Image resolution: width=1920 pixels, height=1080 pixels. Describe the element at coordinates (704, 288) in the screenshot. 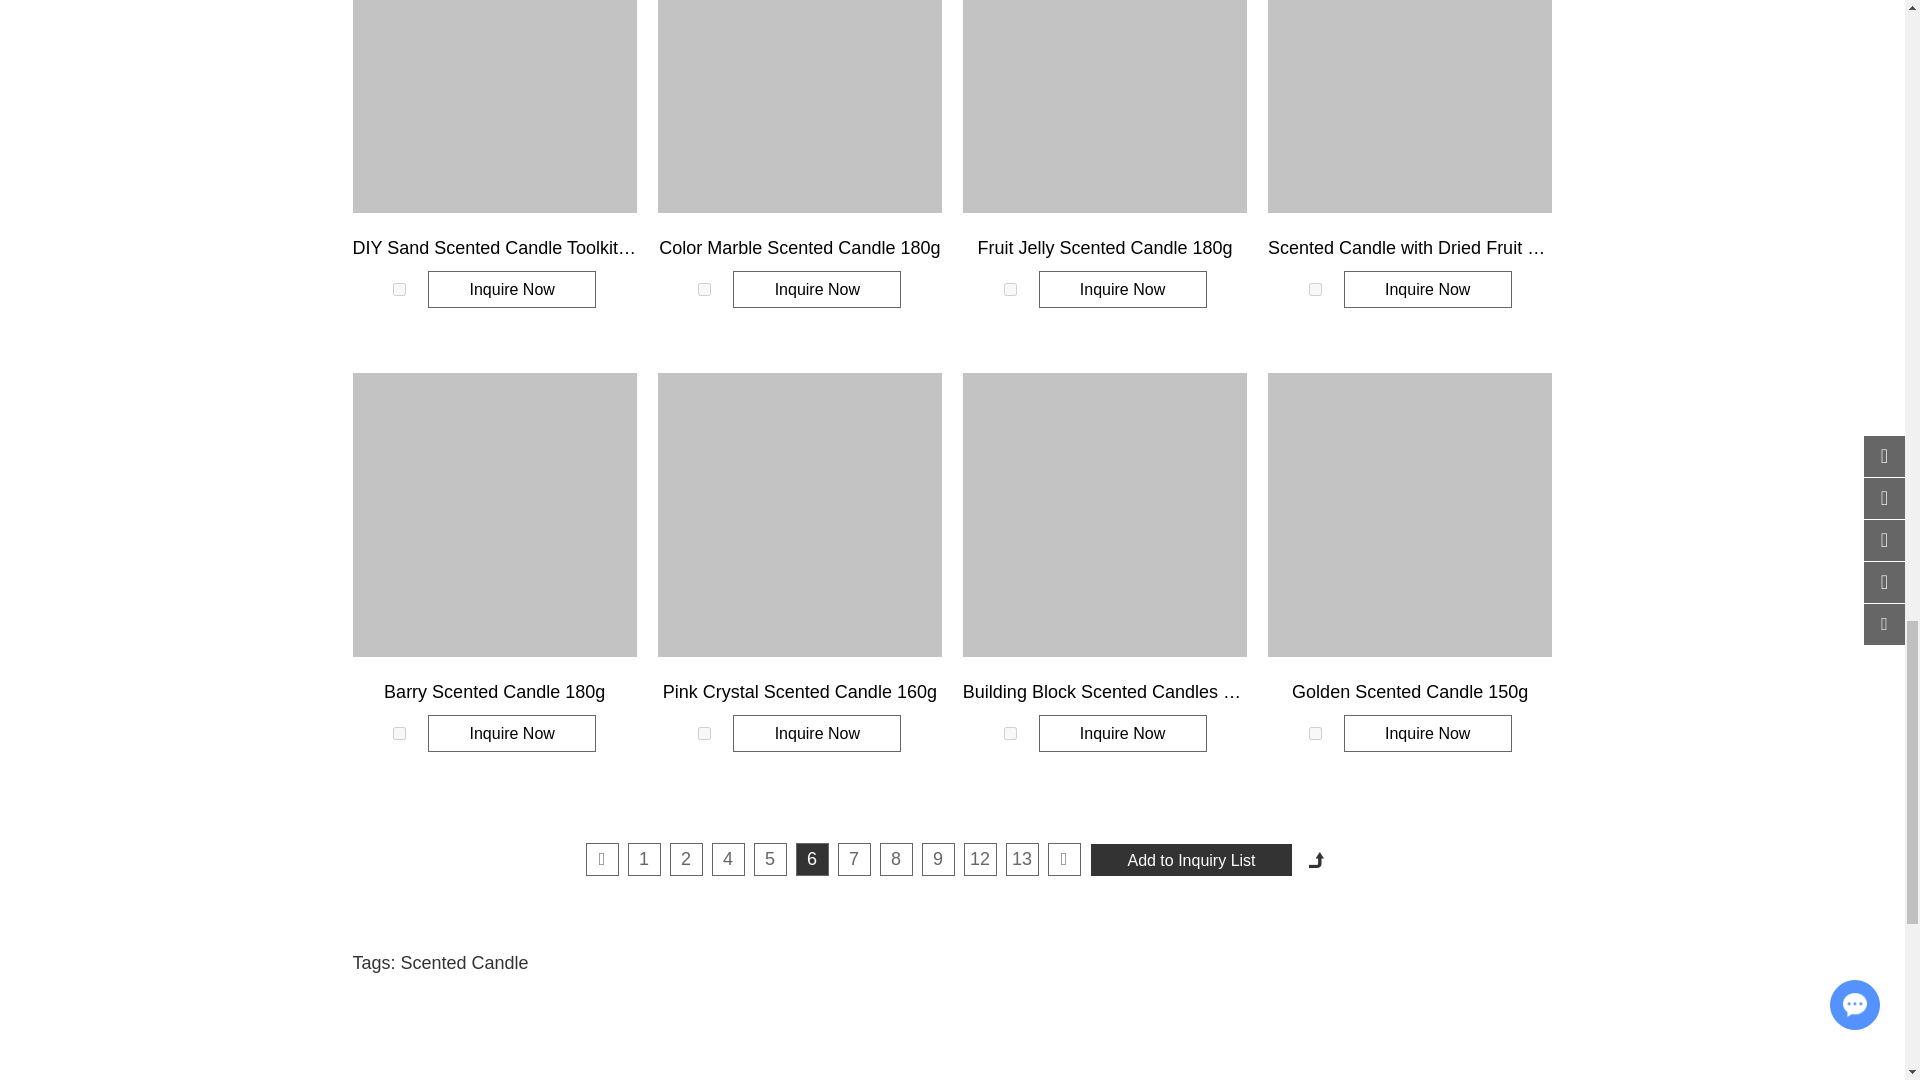

I see `644` at that location.